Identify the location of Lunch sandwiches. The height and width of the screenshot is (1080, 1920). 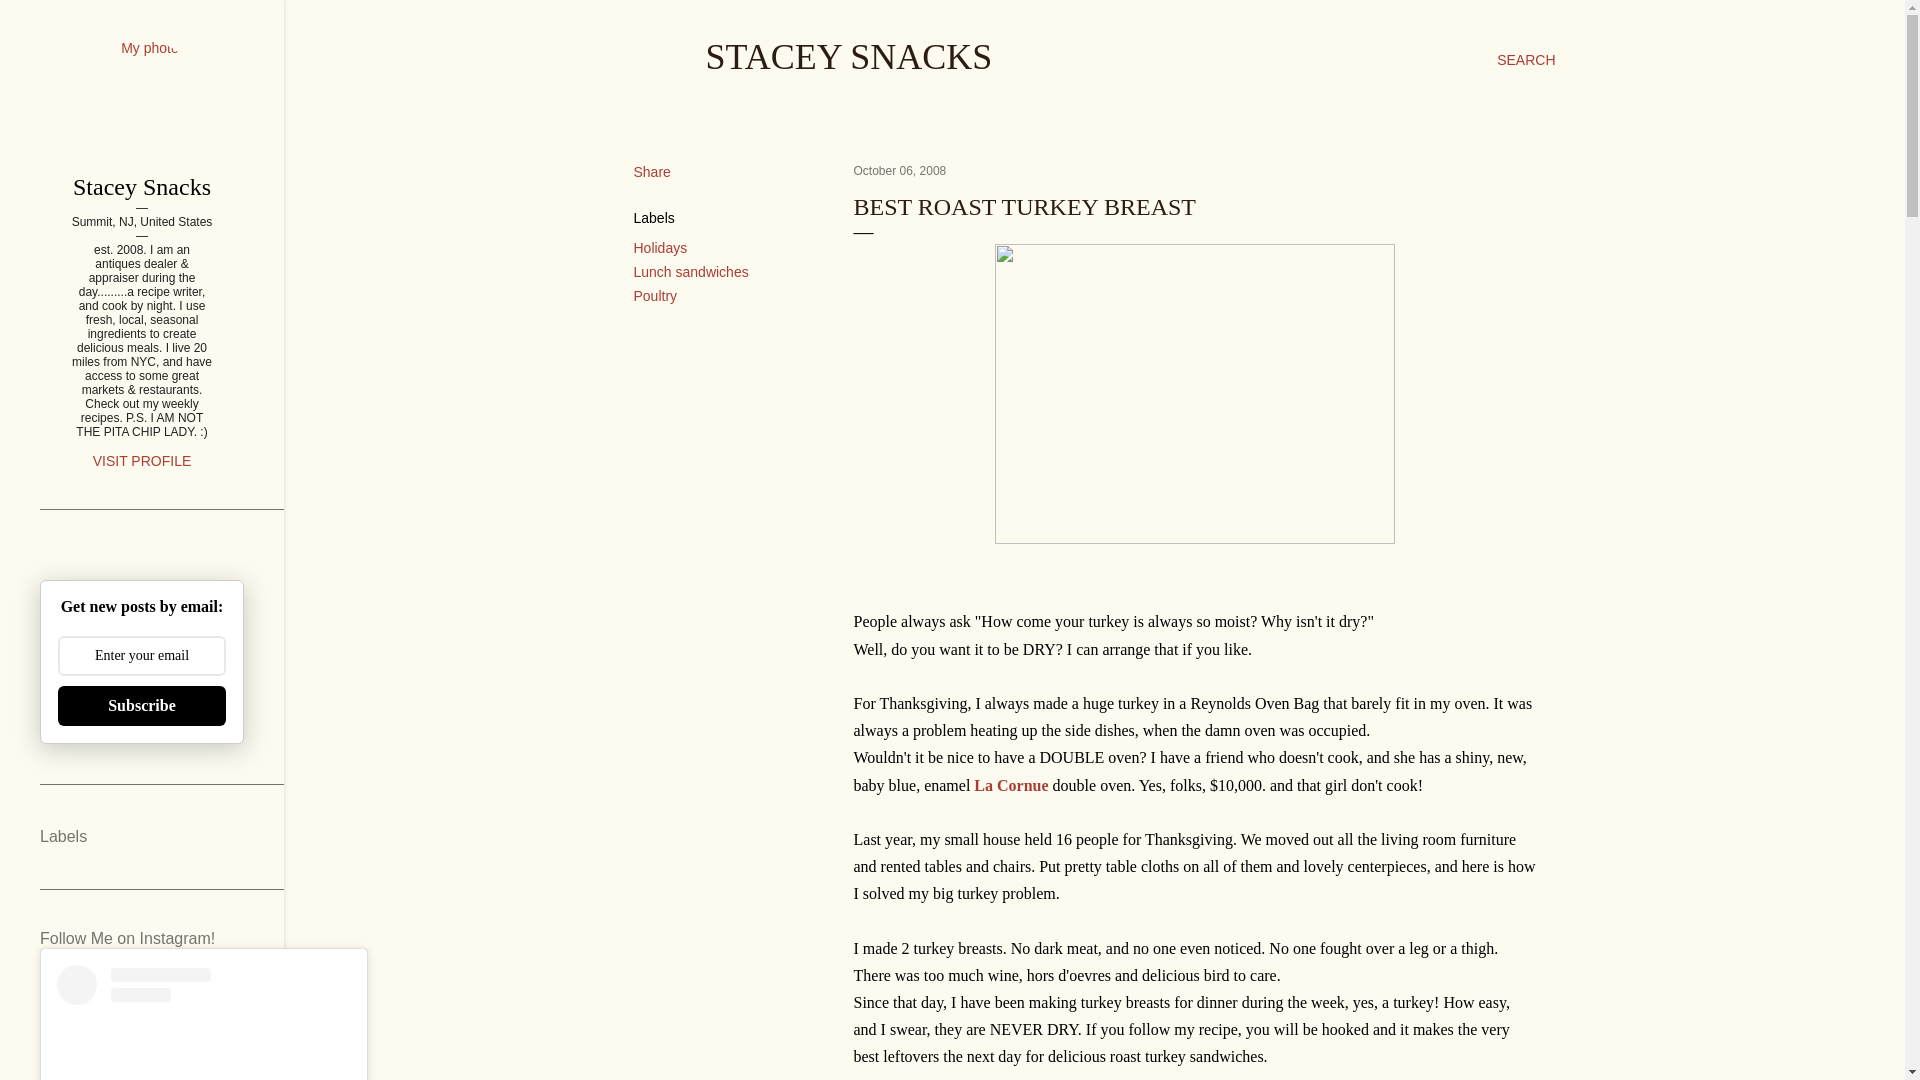
(690, 271).